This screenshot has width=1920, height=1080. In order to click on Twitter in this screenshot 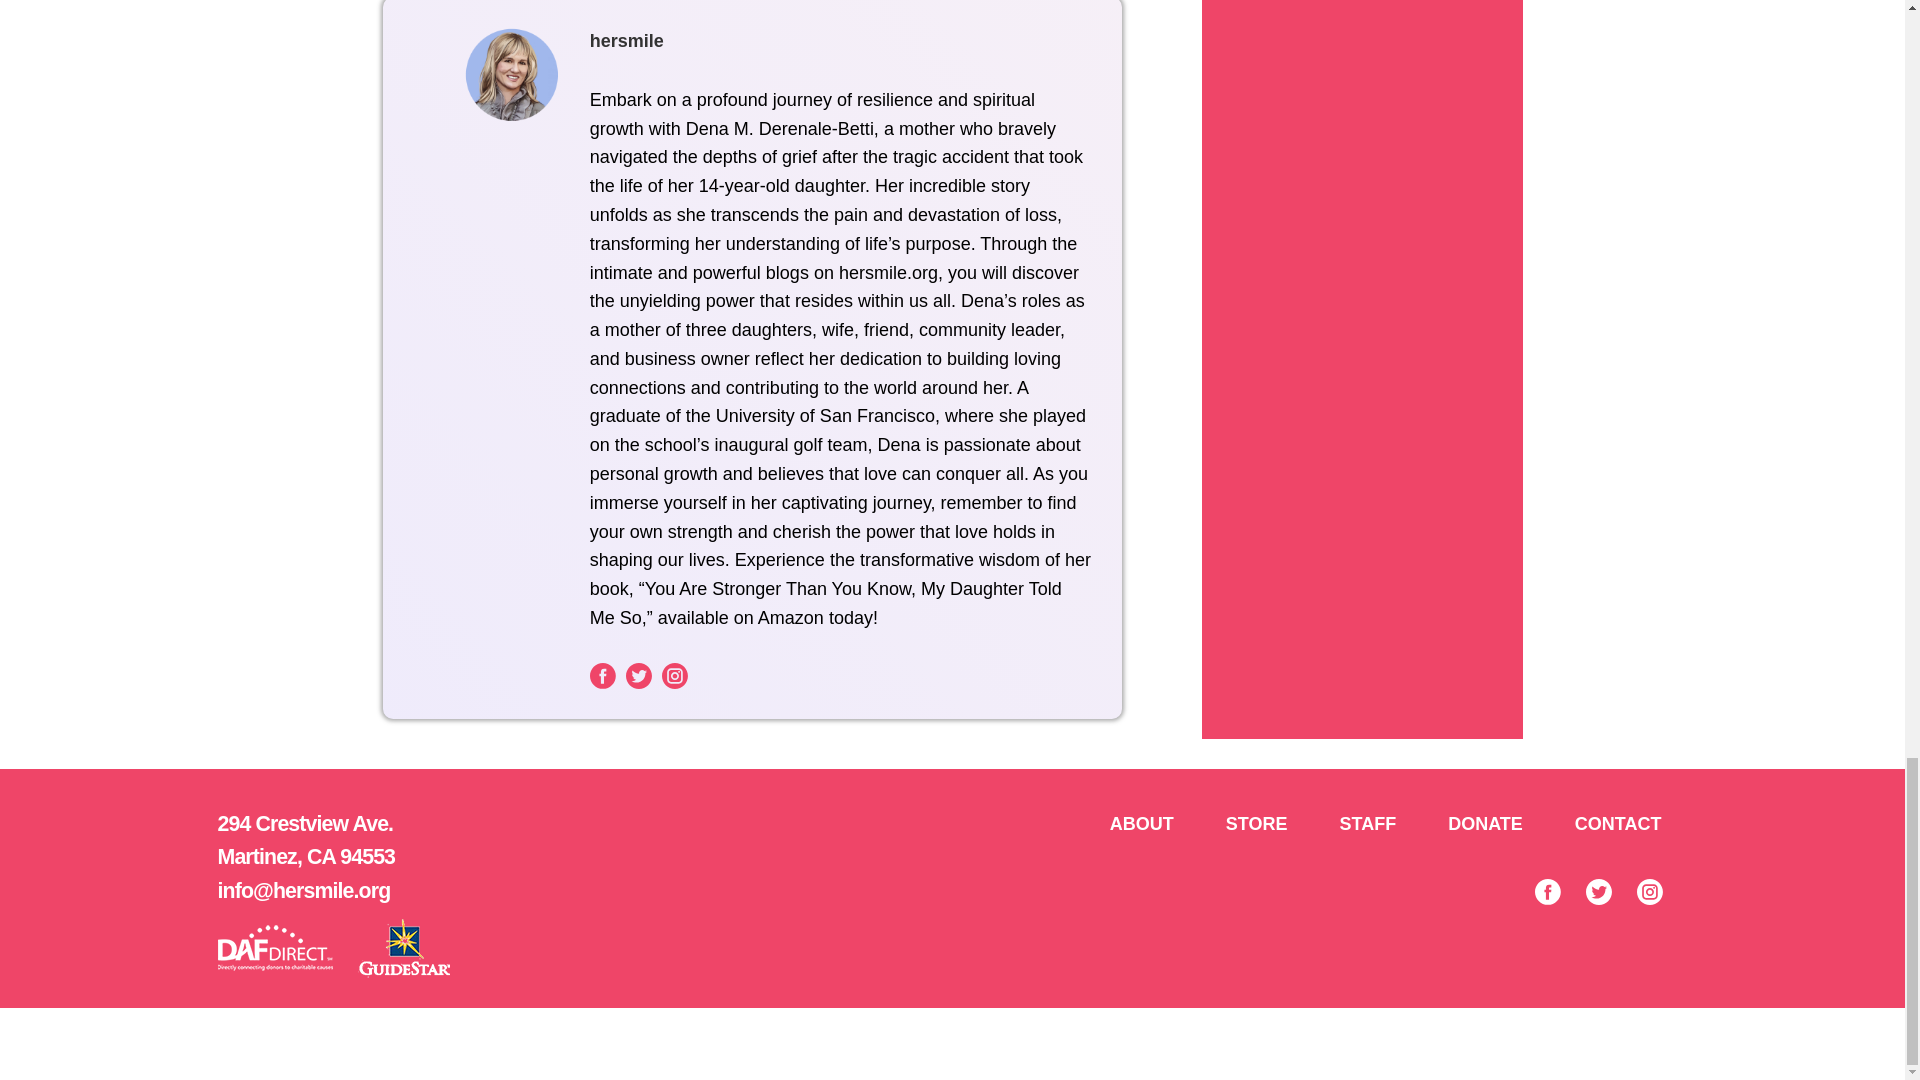, I will do `click(1598, 892)`.